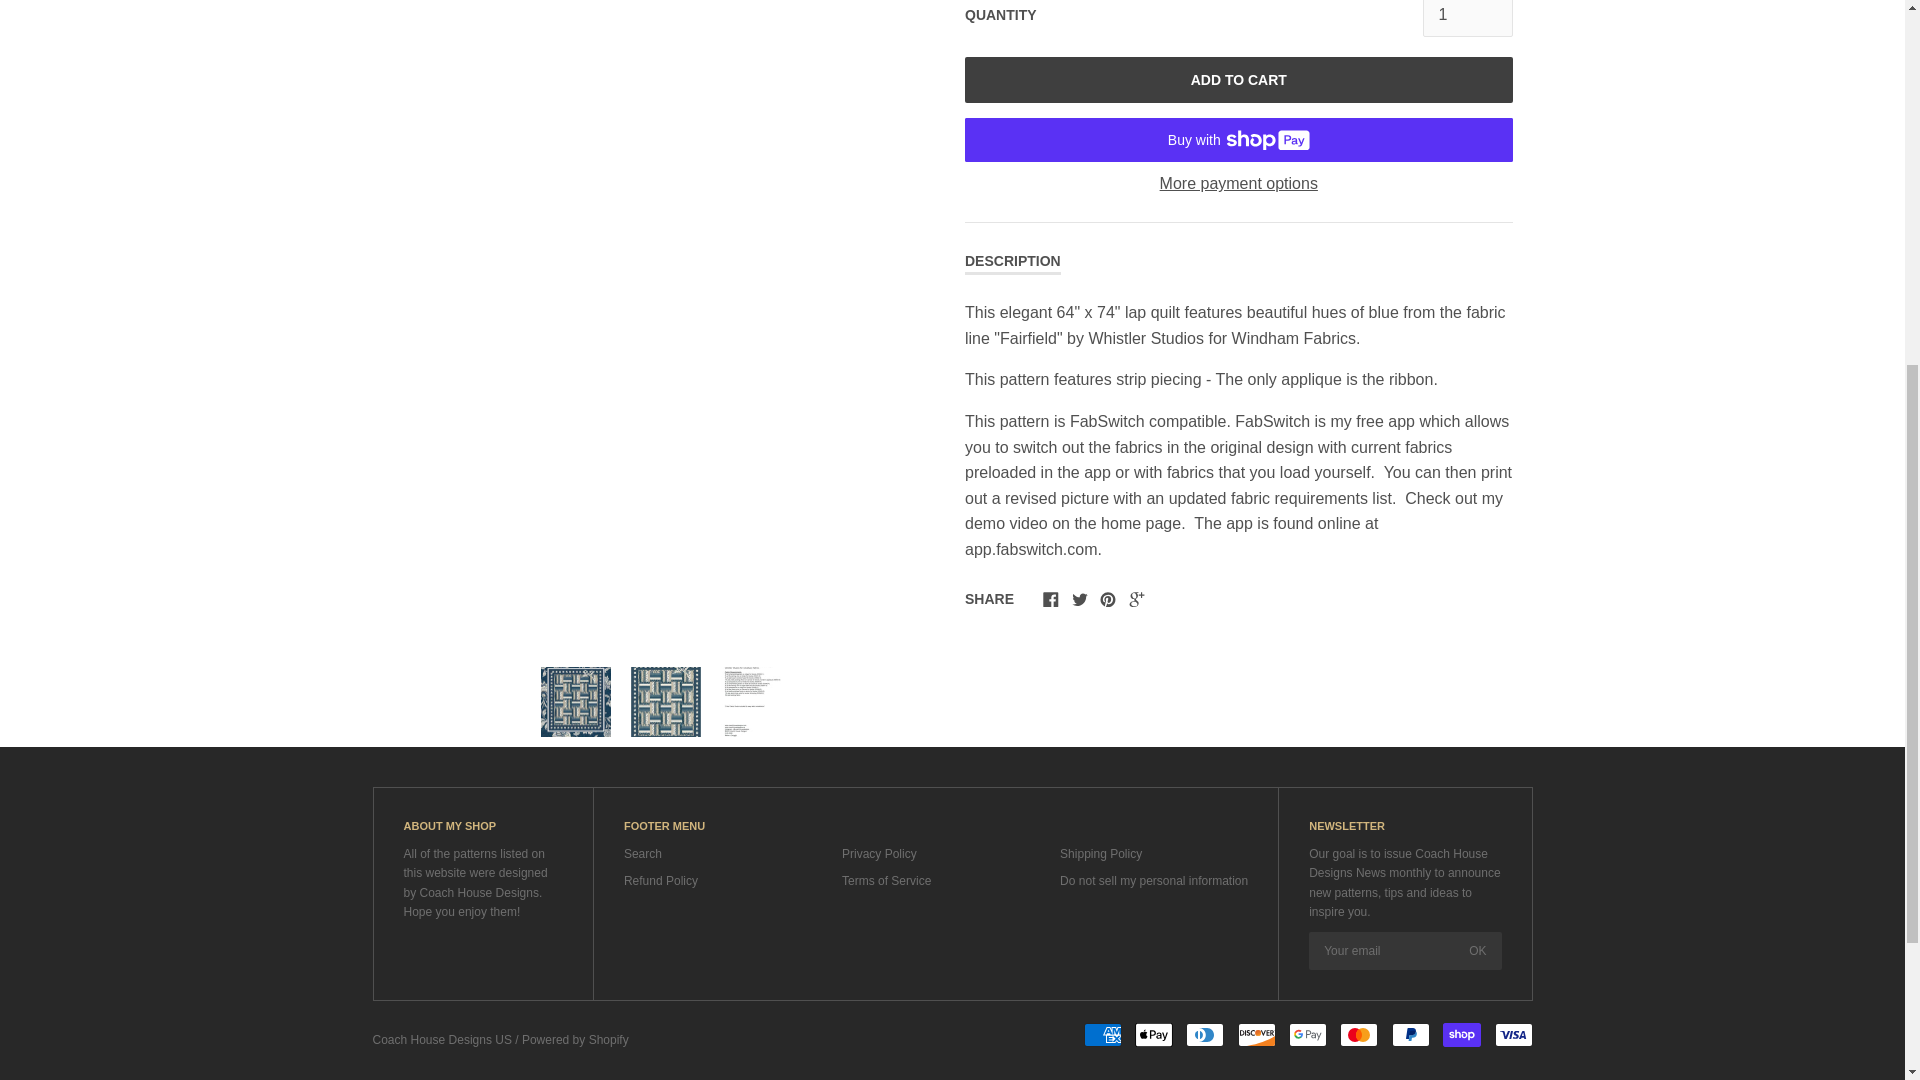 The image size is (1920, 1080). I want to click on Visa, so click(1512, 1034).